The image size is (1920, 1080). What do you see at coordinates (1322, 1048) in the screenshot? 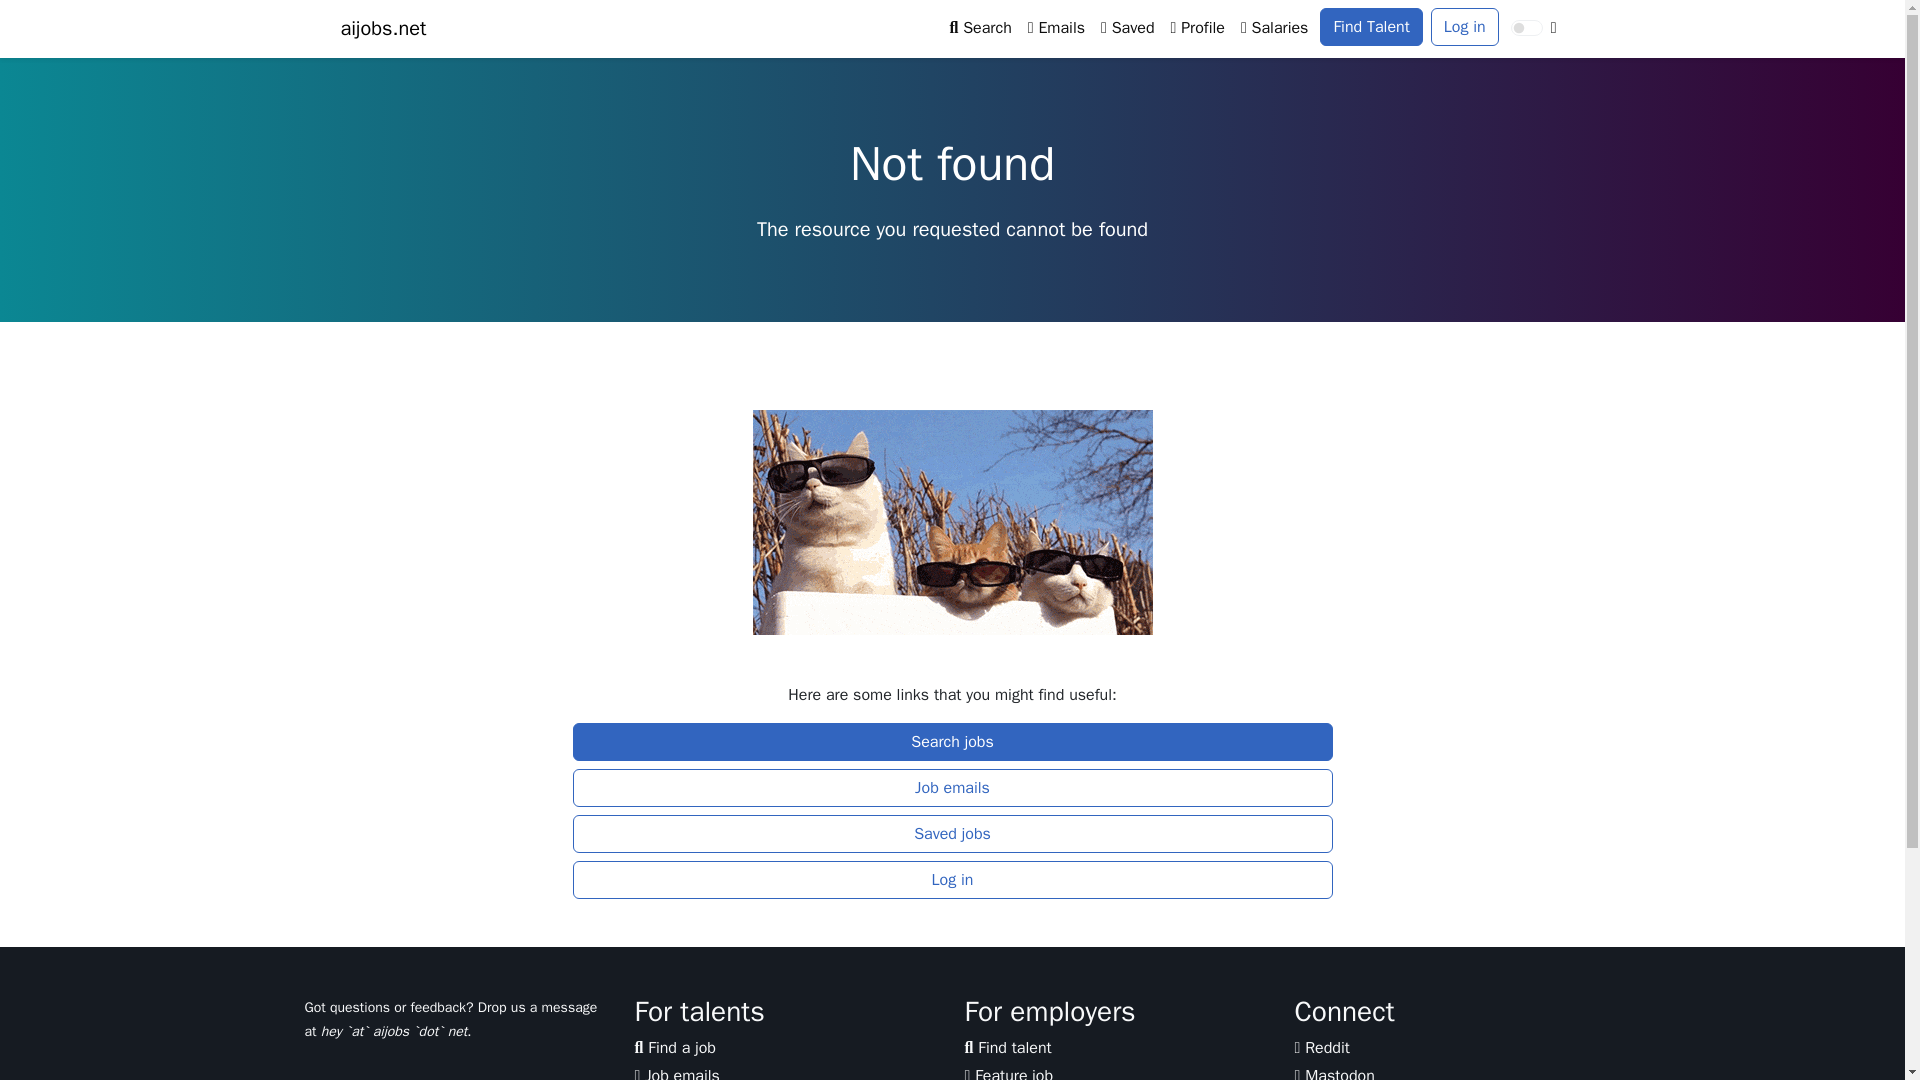
I see `Reddit` at bounding box center [1322, 1048].